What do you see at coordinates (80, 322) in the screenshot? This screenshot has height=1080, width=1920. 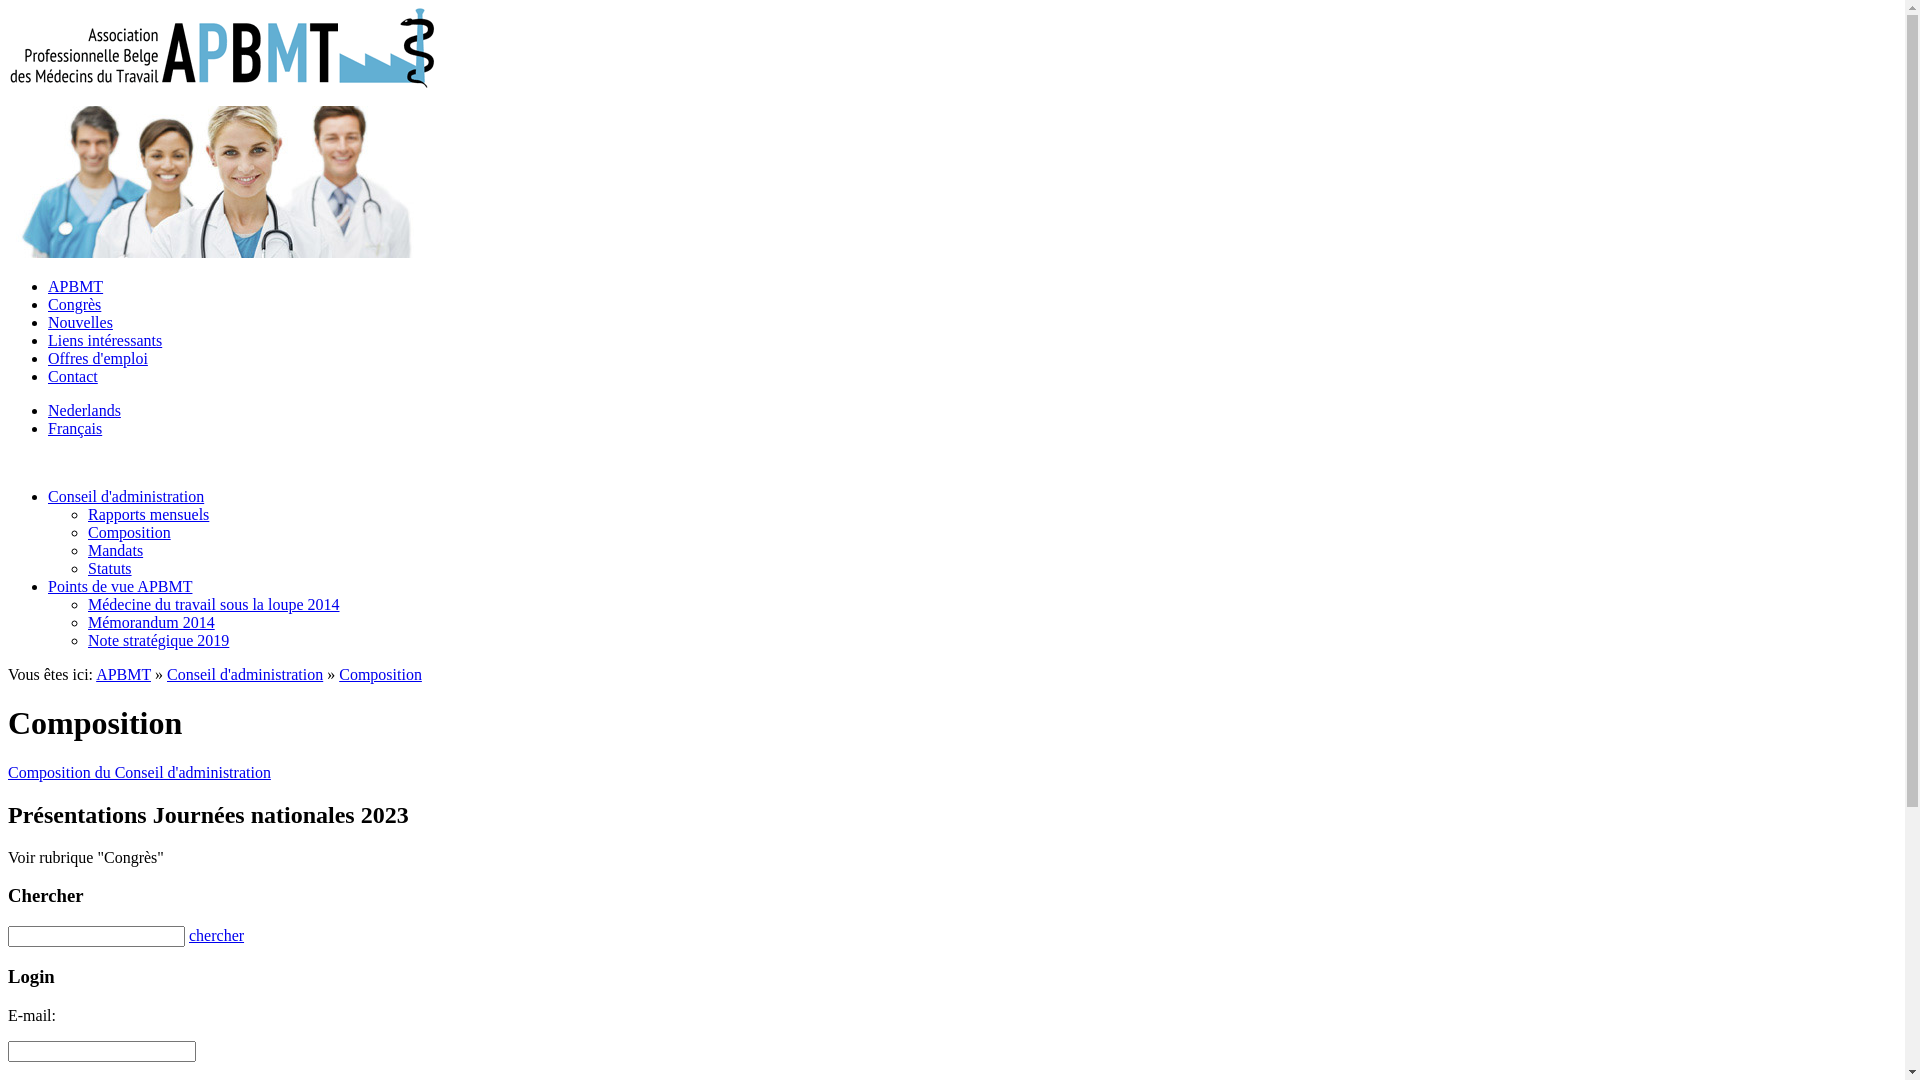 I see `Nouvelles` at bounding box center [80, 322].